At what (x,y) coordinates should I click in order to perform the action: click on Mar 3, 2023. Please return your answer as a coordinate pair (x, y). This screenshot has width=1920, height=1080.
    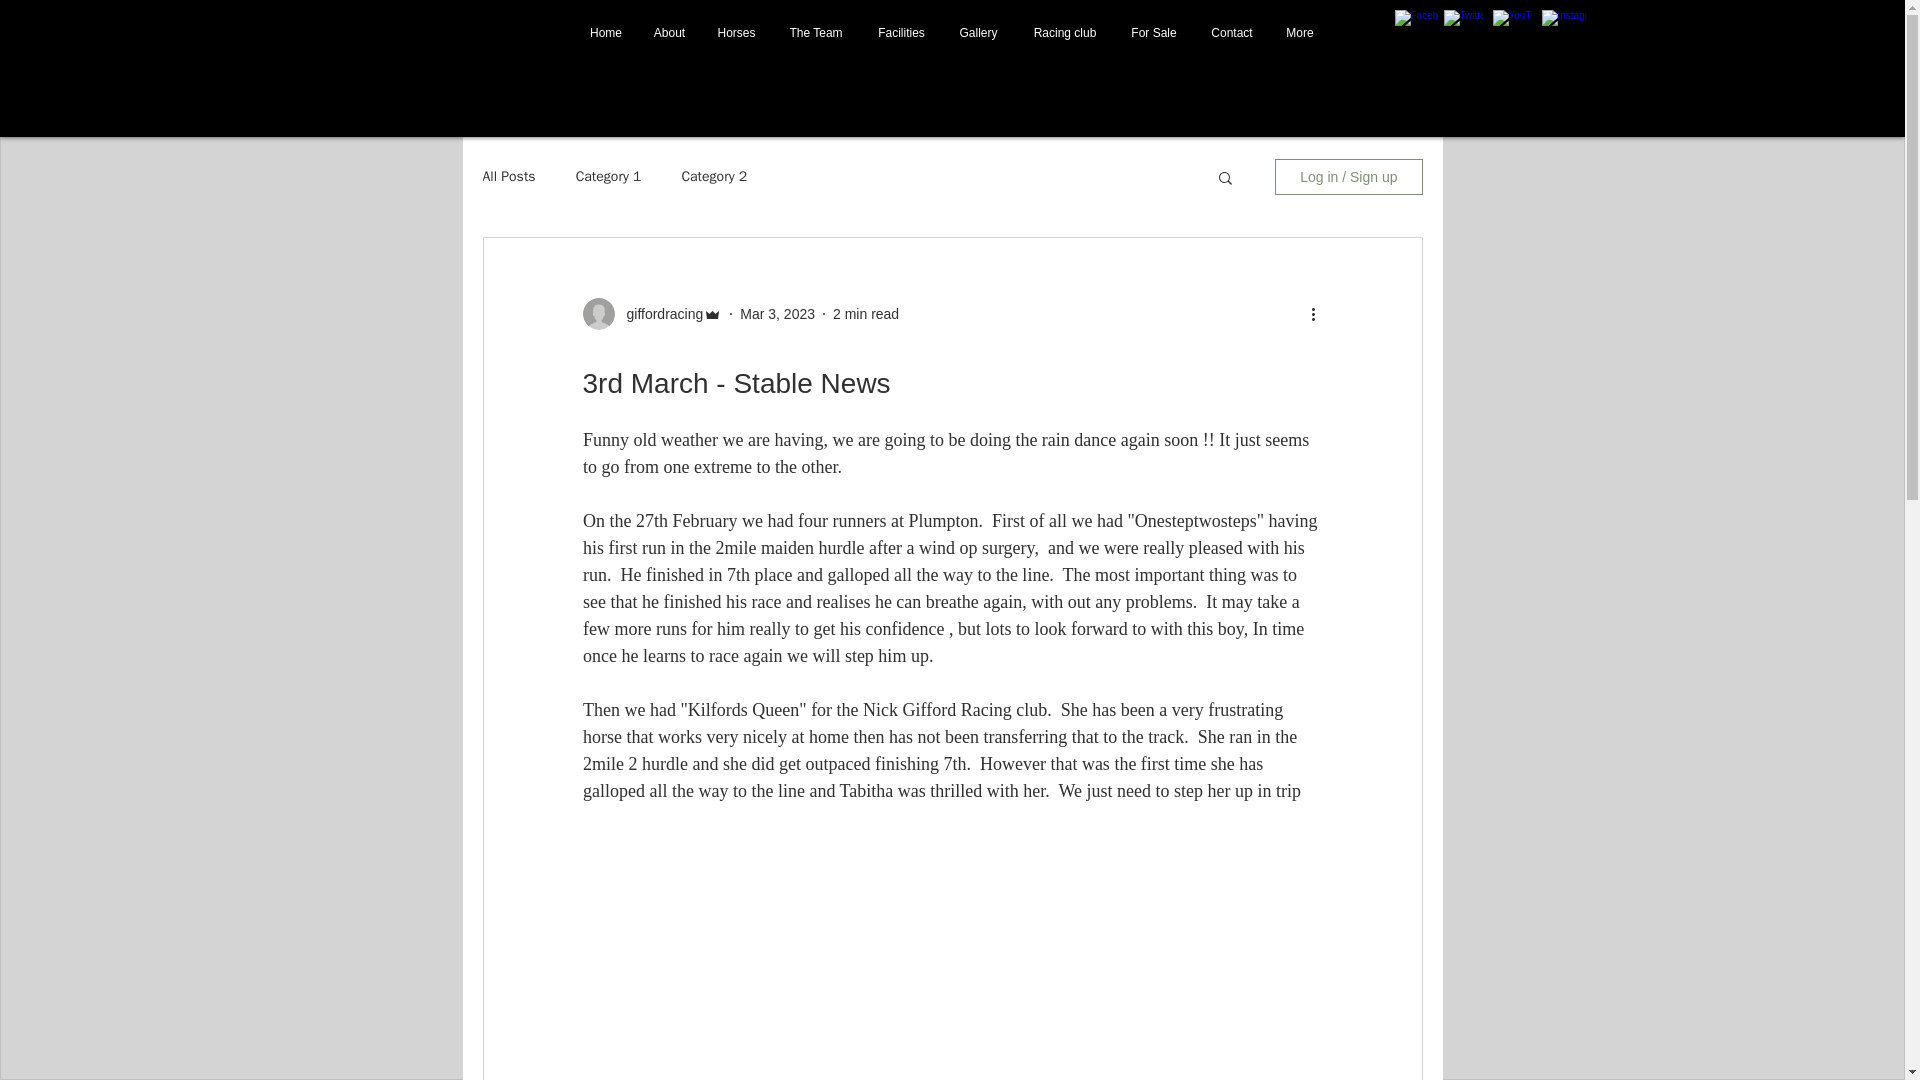
    Looking at the image, I should click on (776, 313).